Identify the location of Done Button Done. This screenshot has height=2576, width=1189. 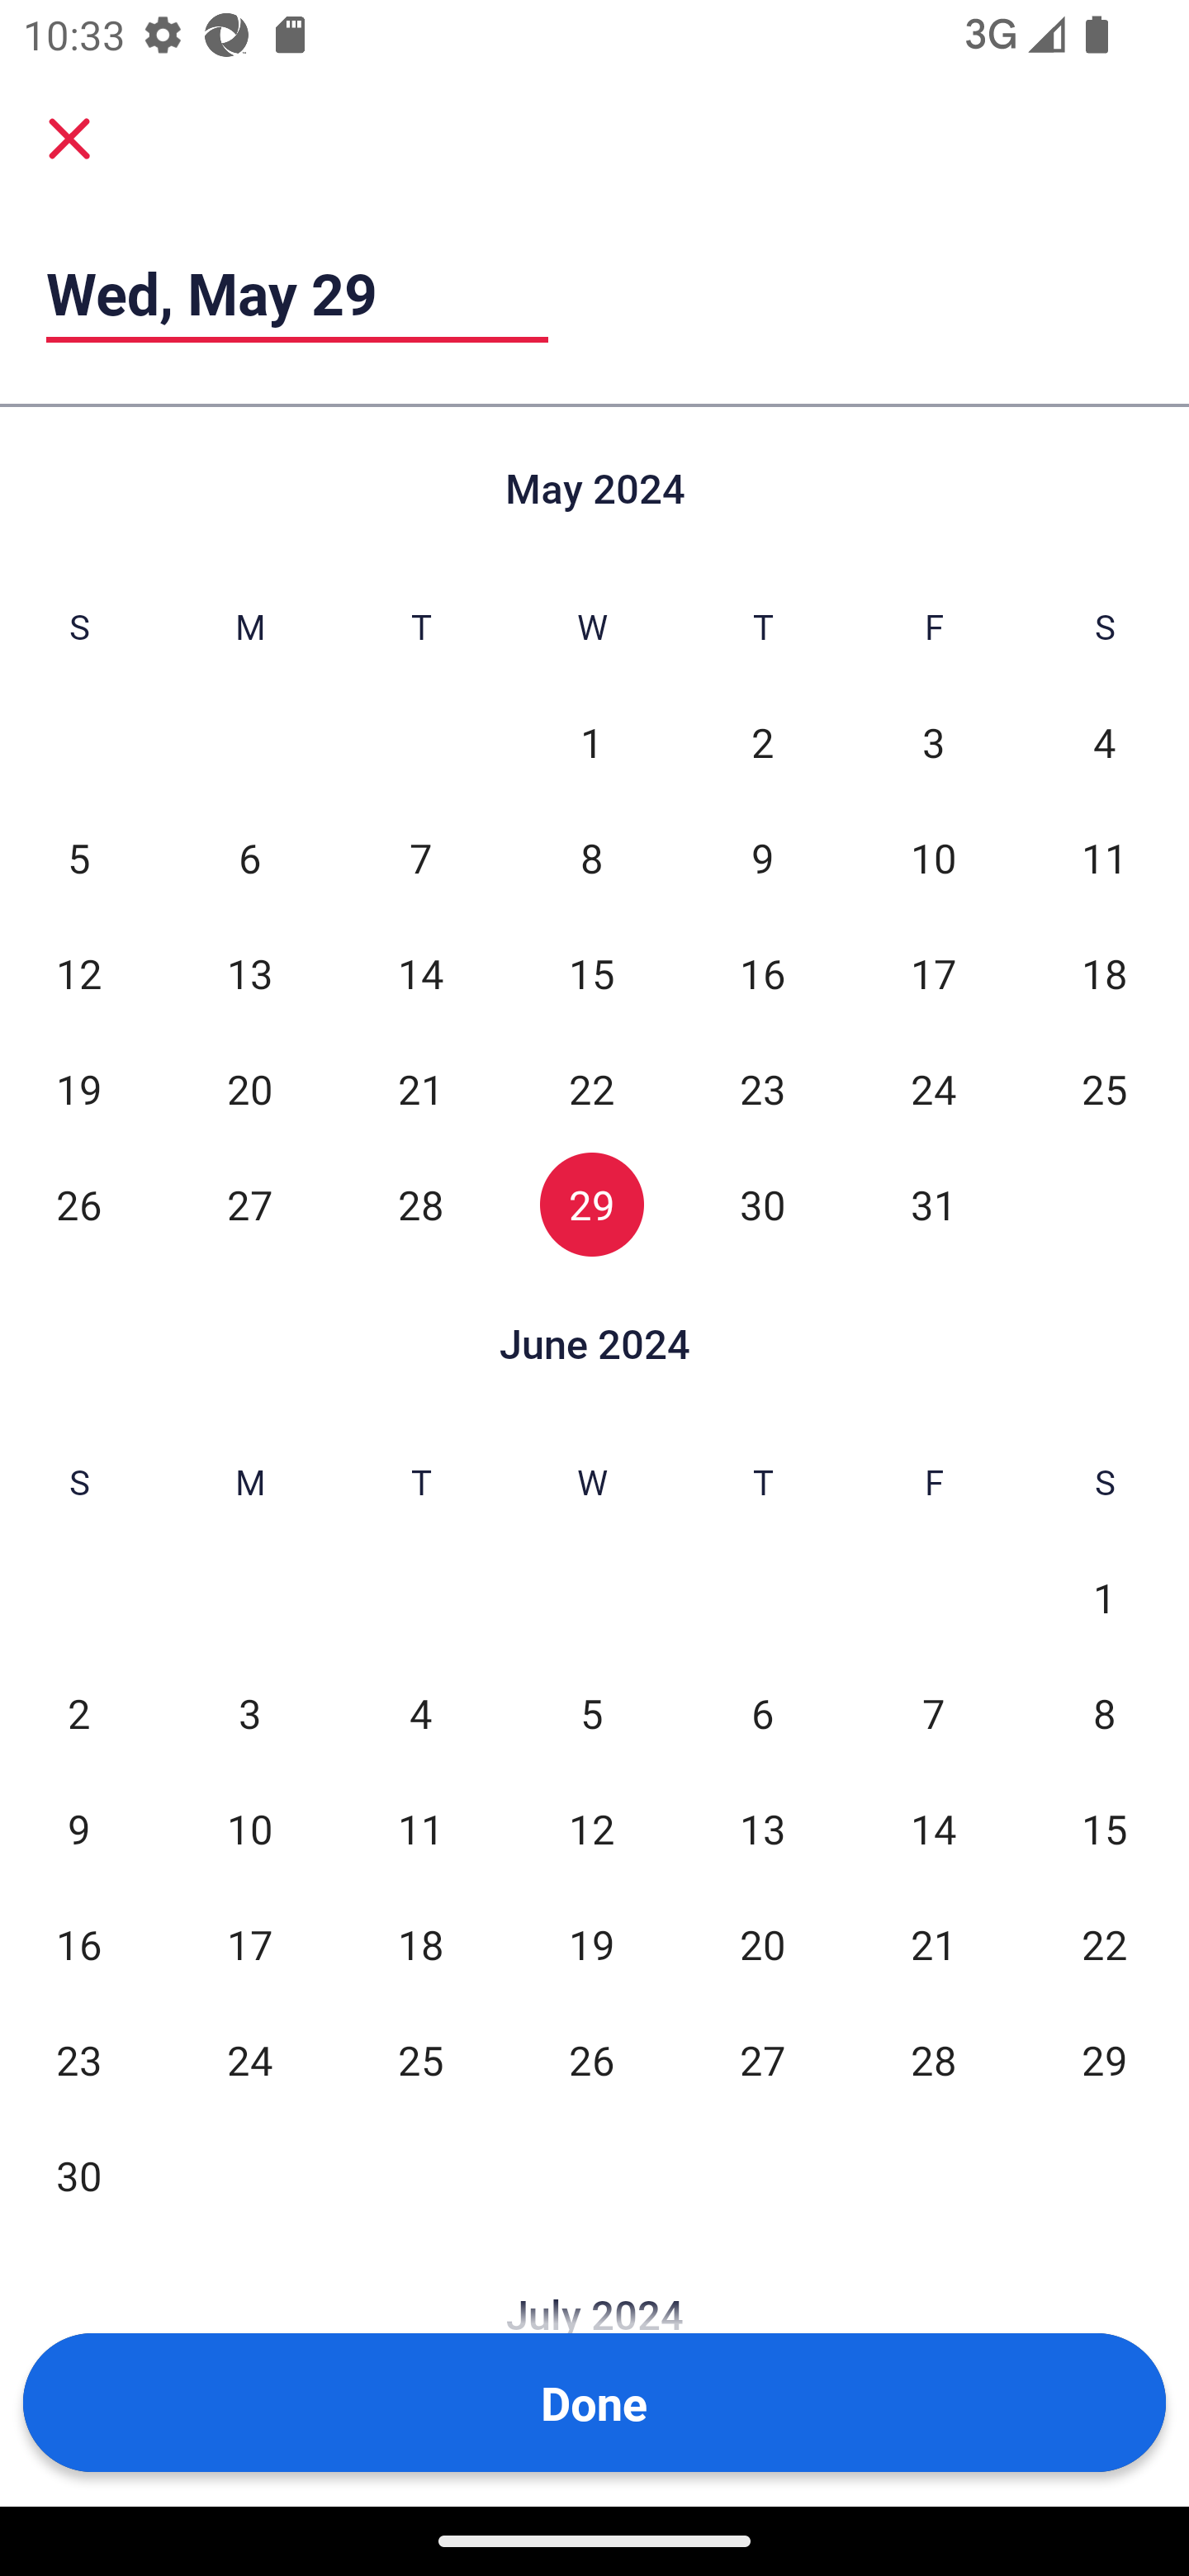
(594, 2403).